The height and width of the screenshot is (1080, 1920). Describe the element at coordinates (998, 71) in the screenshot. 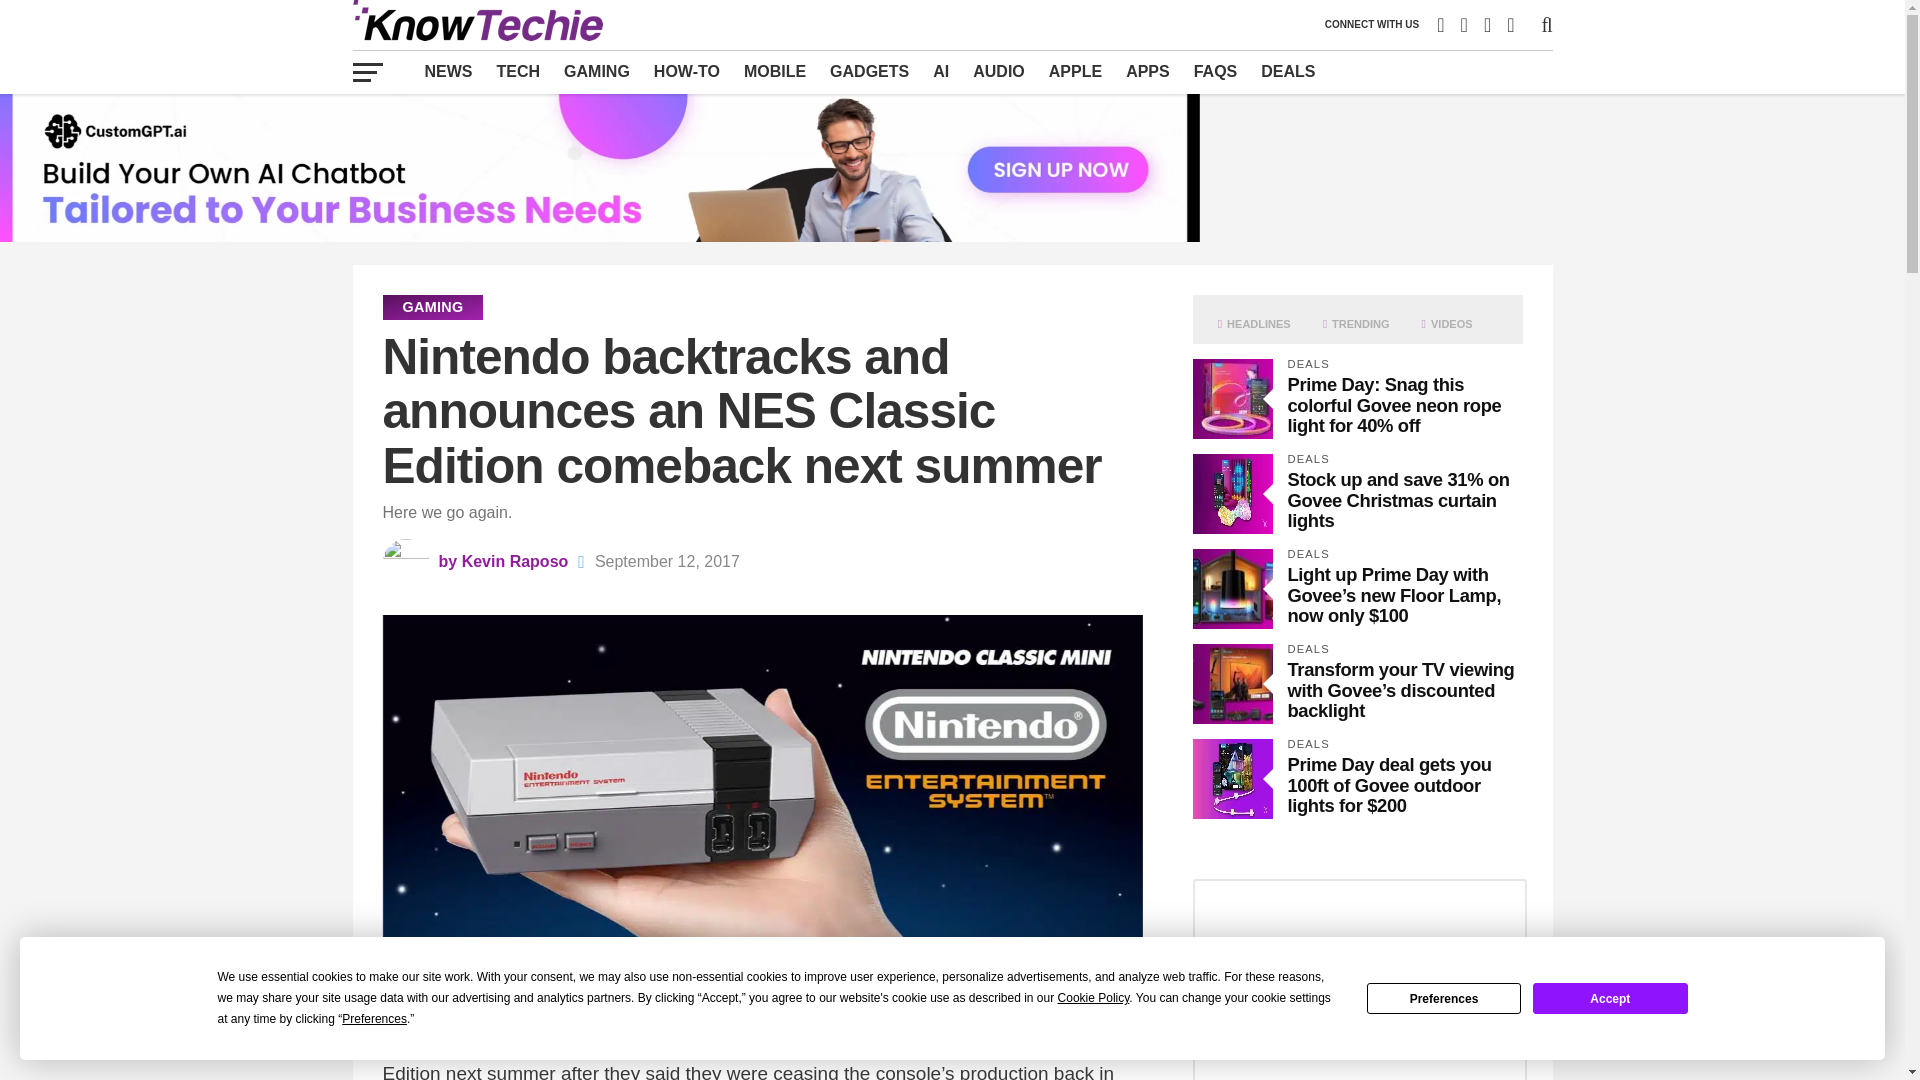

I see `AUDIO` at that location.